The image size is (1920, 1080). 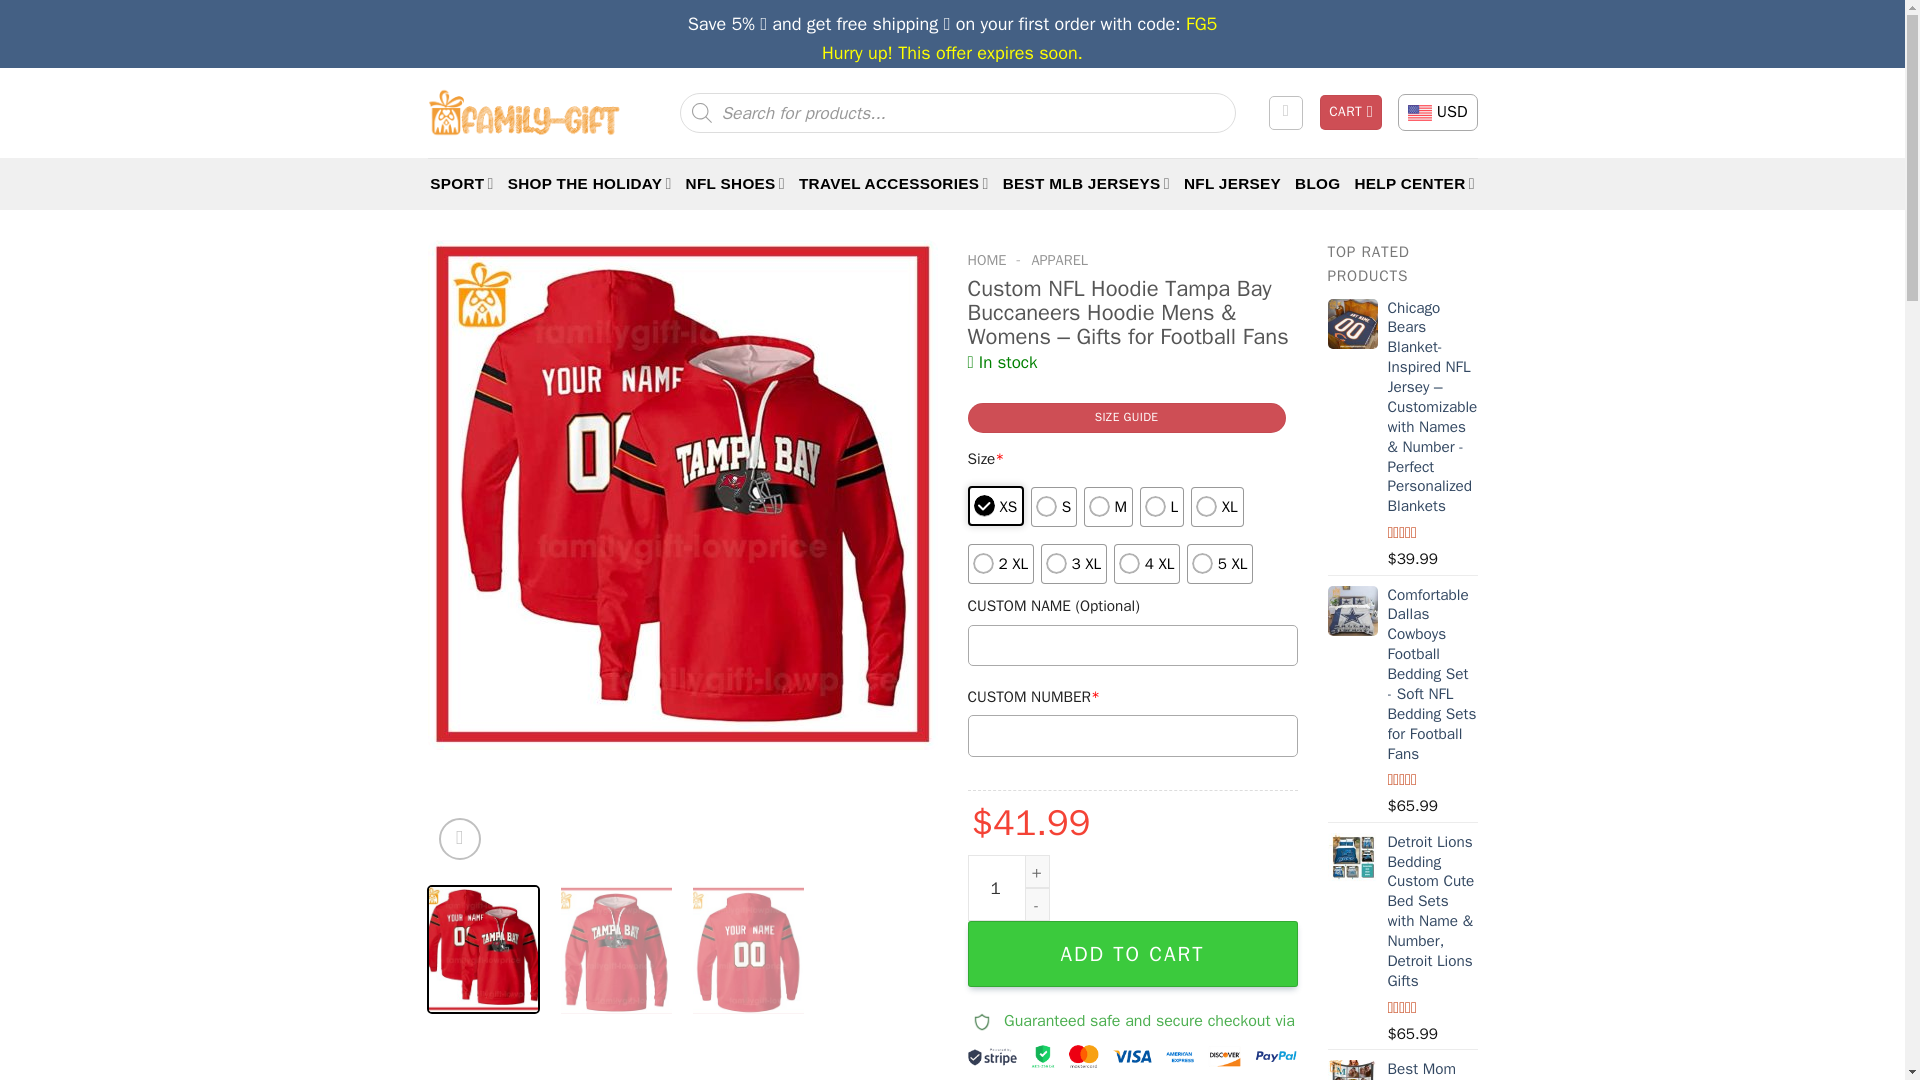 What do you see at coordinates (1008, 888) in the screenshot?
I see `1` at bounding box center [1008, 888].